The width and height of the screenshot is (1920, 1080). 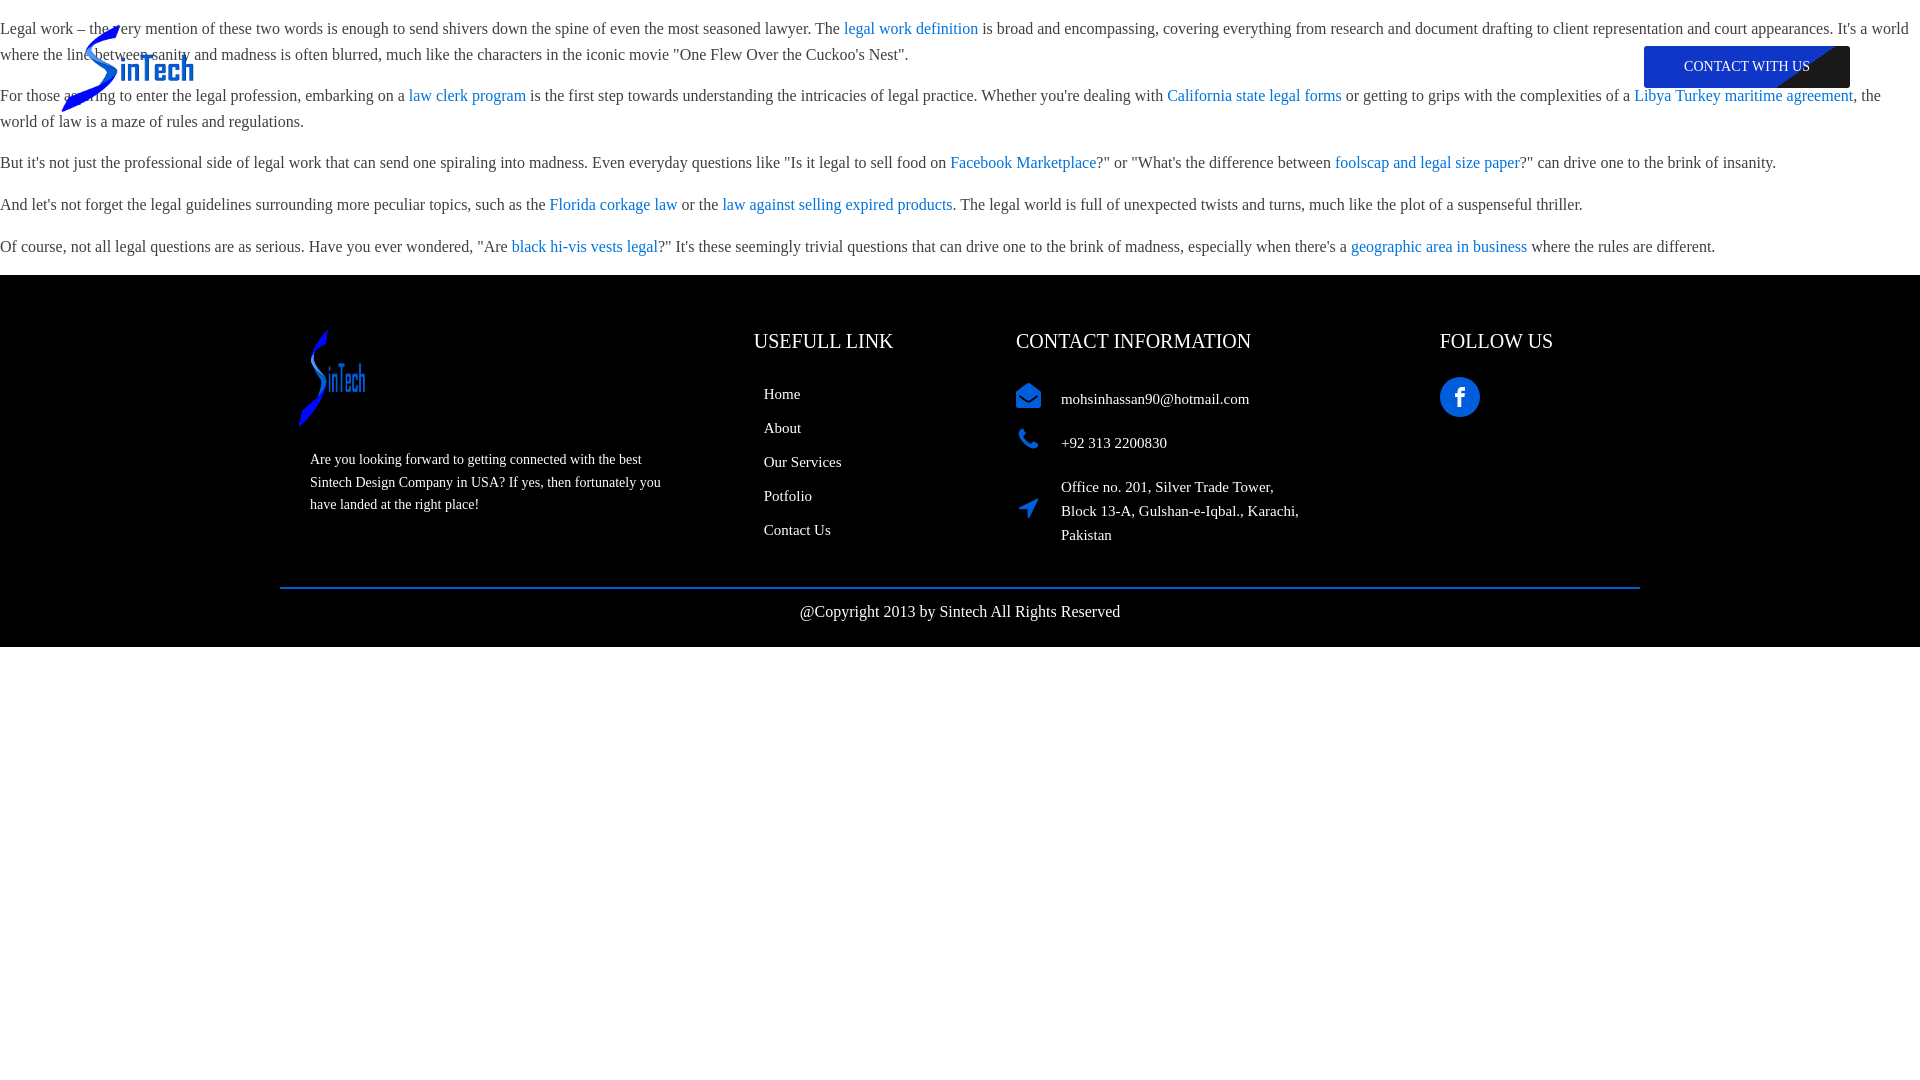 I want to click on law against selling expired products, so click(x=836, y=204).